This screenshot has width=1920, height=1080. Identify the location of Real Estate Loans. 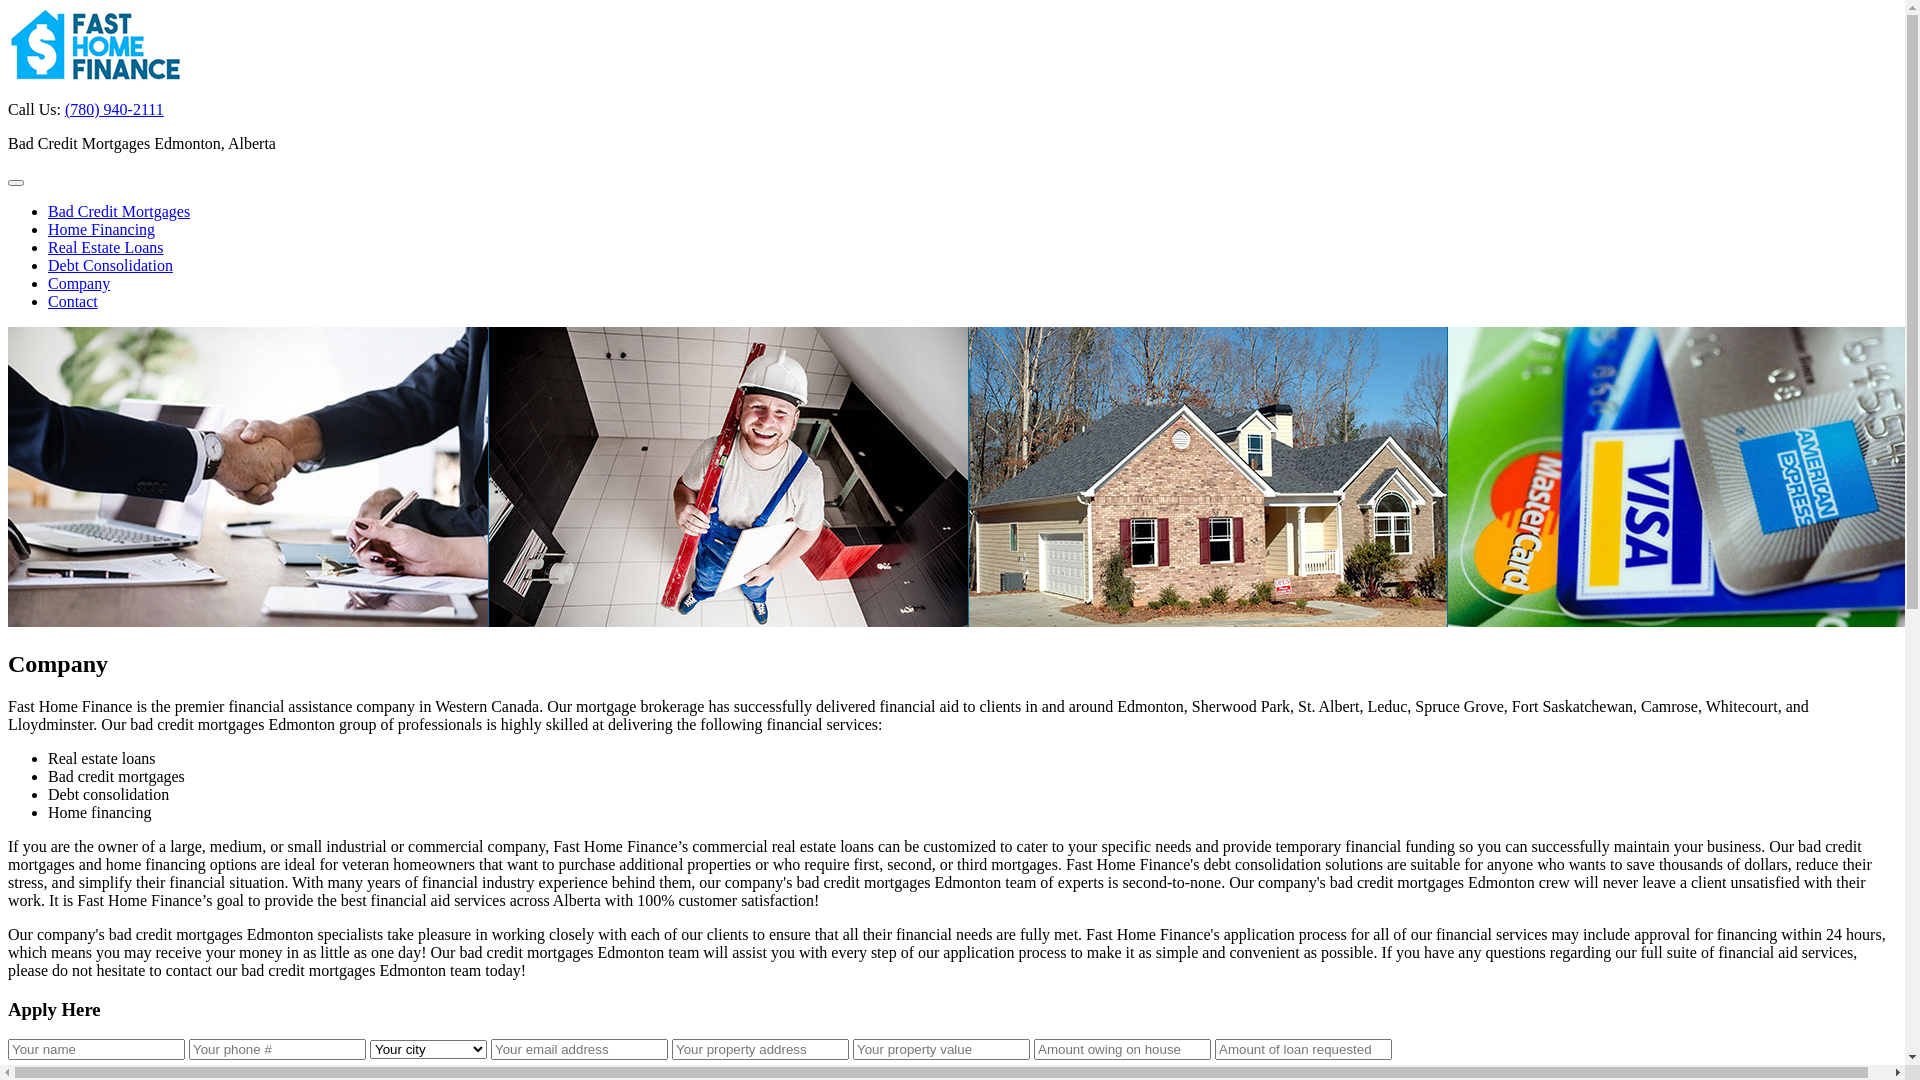
(106, 248).